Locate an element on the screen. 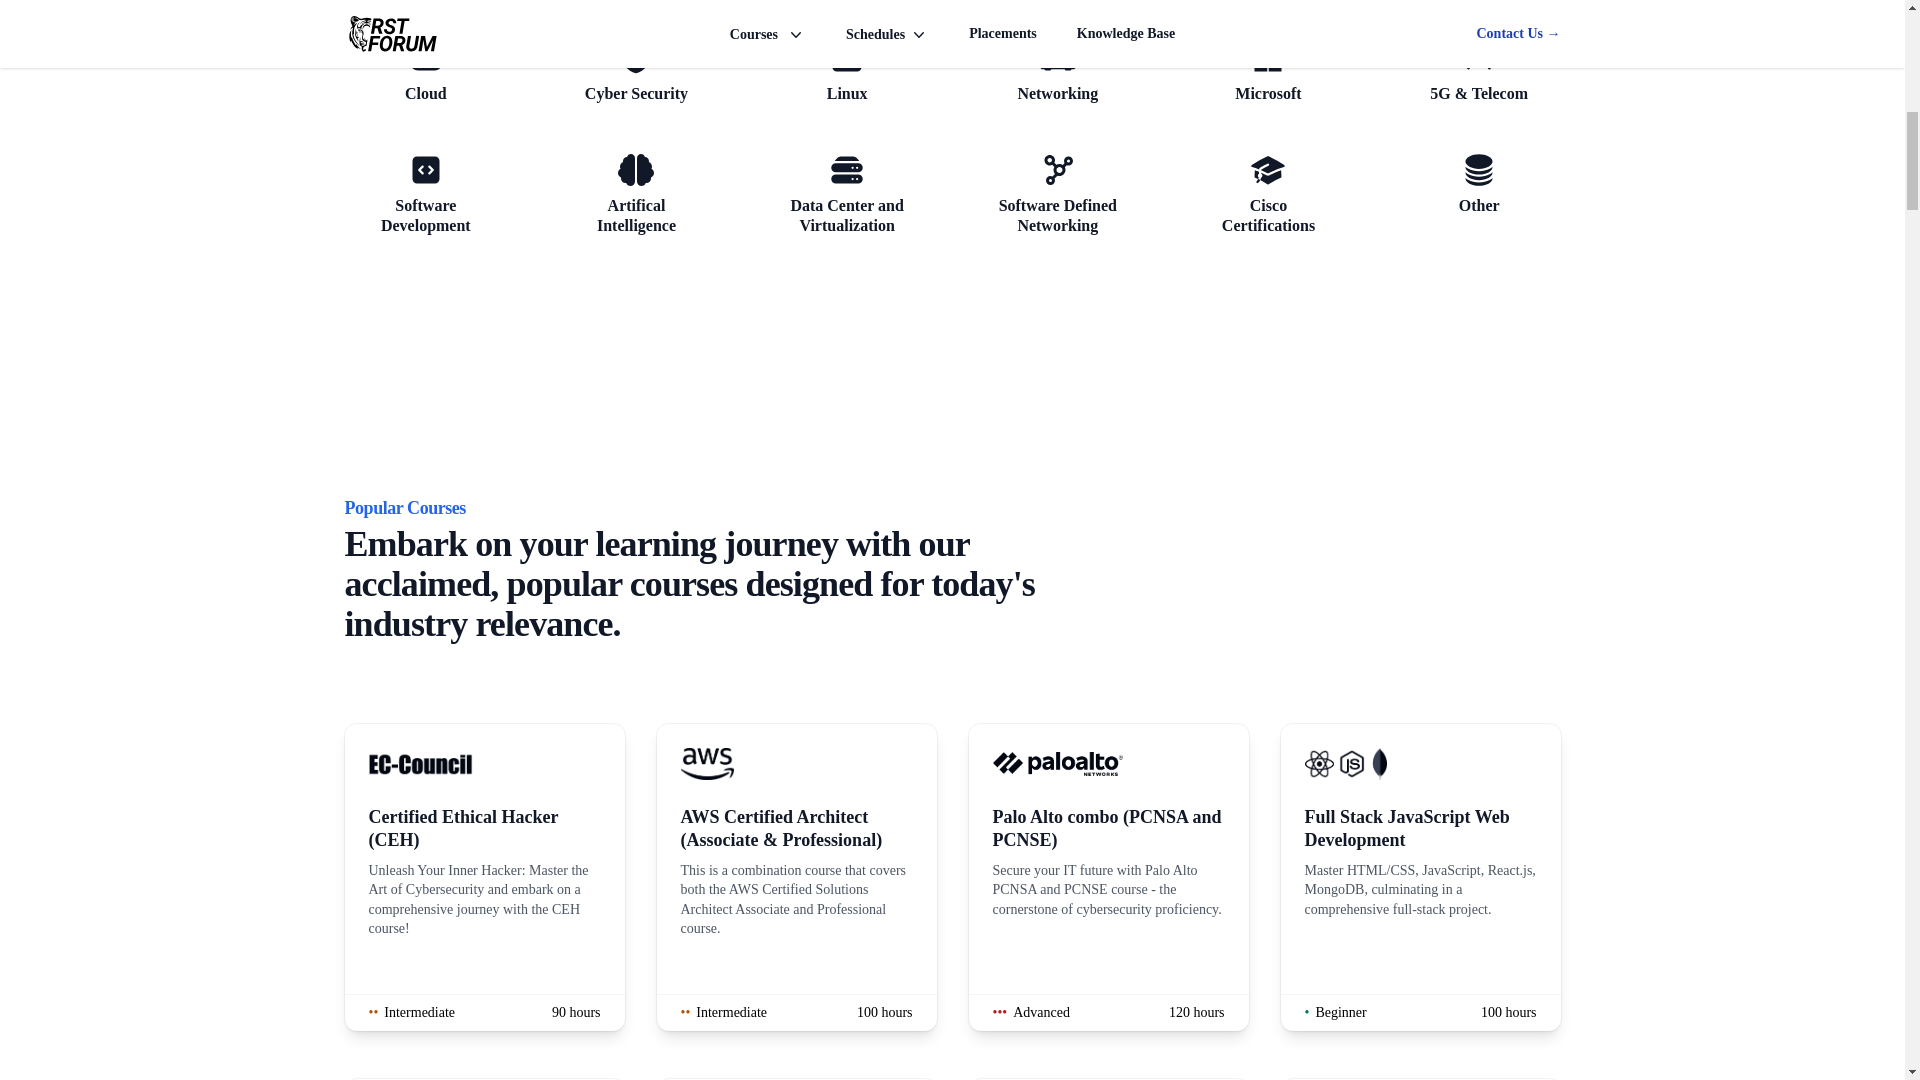 Image resolution: width=1920 pixels, height=1080 pixels. Data Center and Virtualization is located at coordinates (1056, 194).